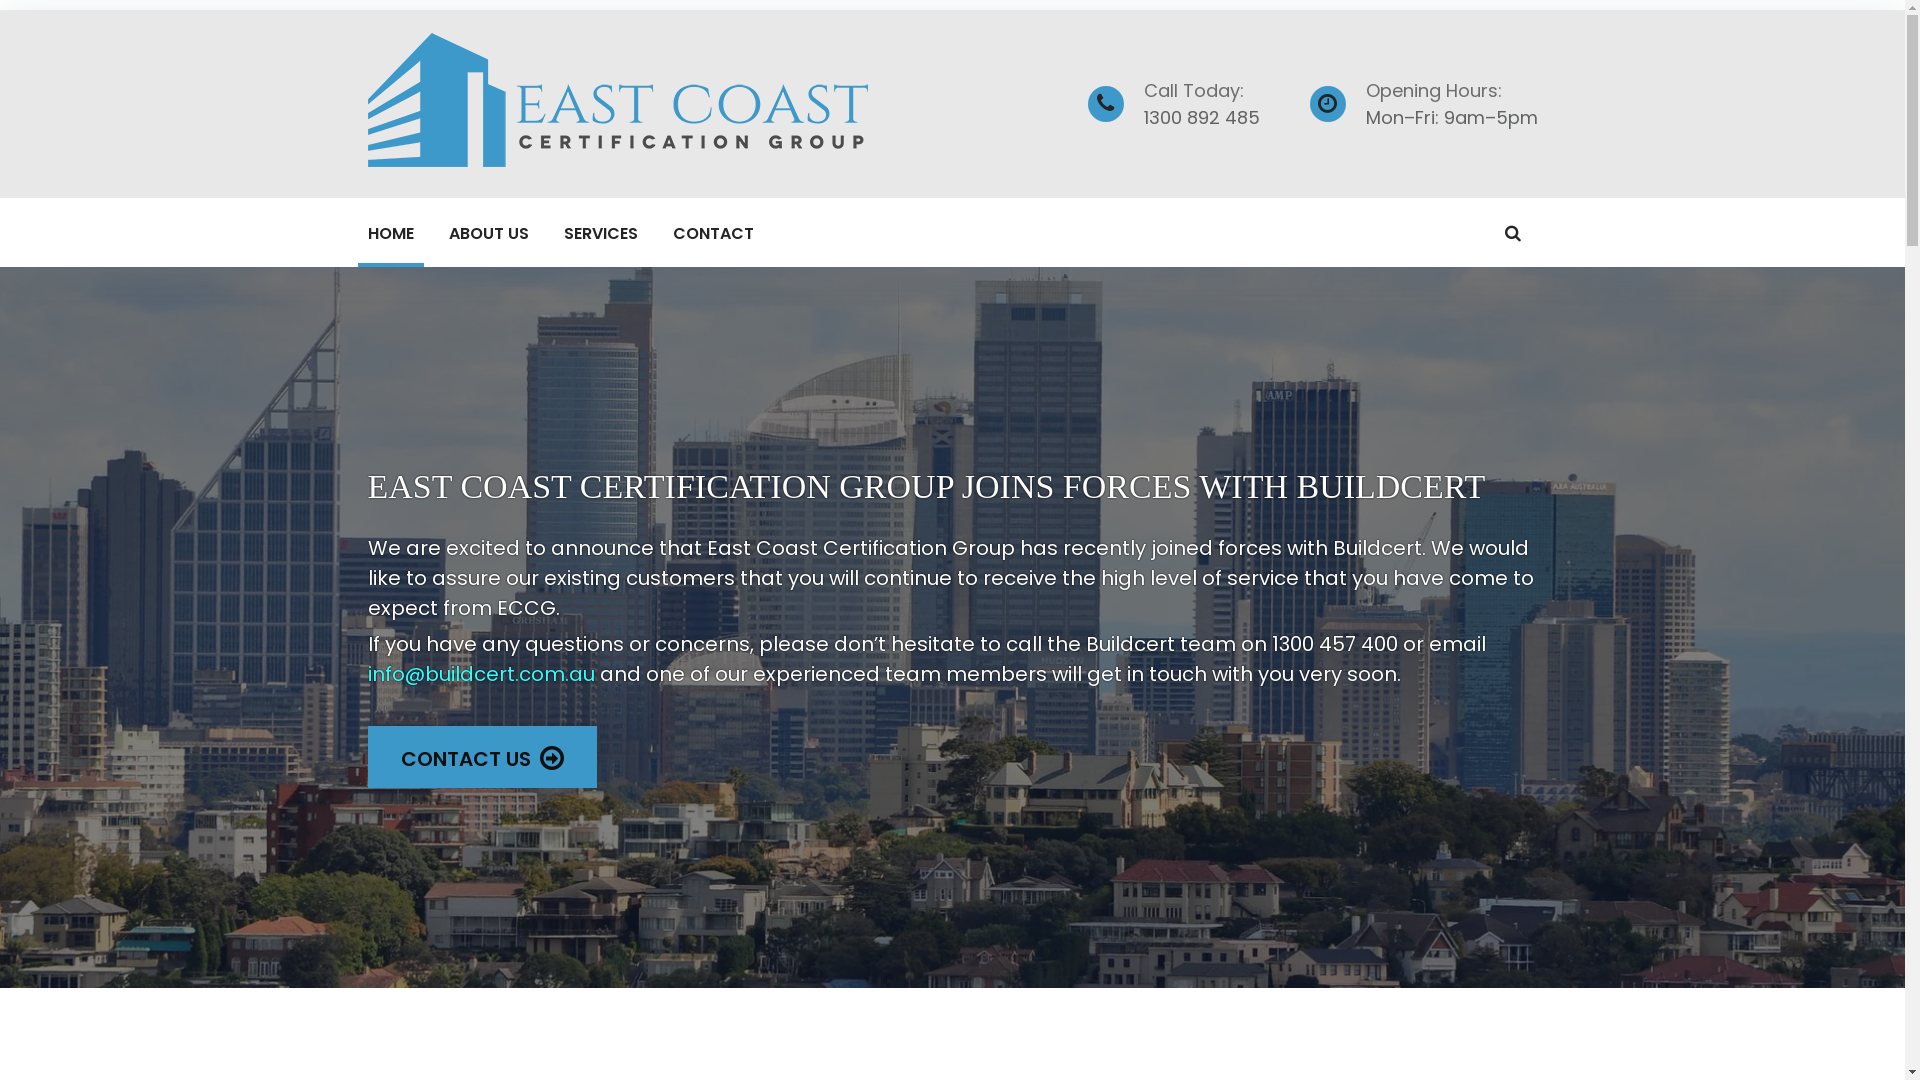 The image size is (1920, 1080). Describe the element at coordinates (482, 757) in the screenshot. I see `CONTACT US` at that location.